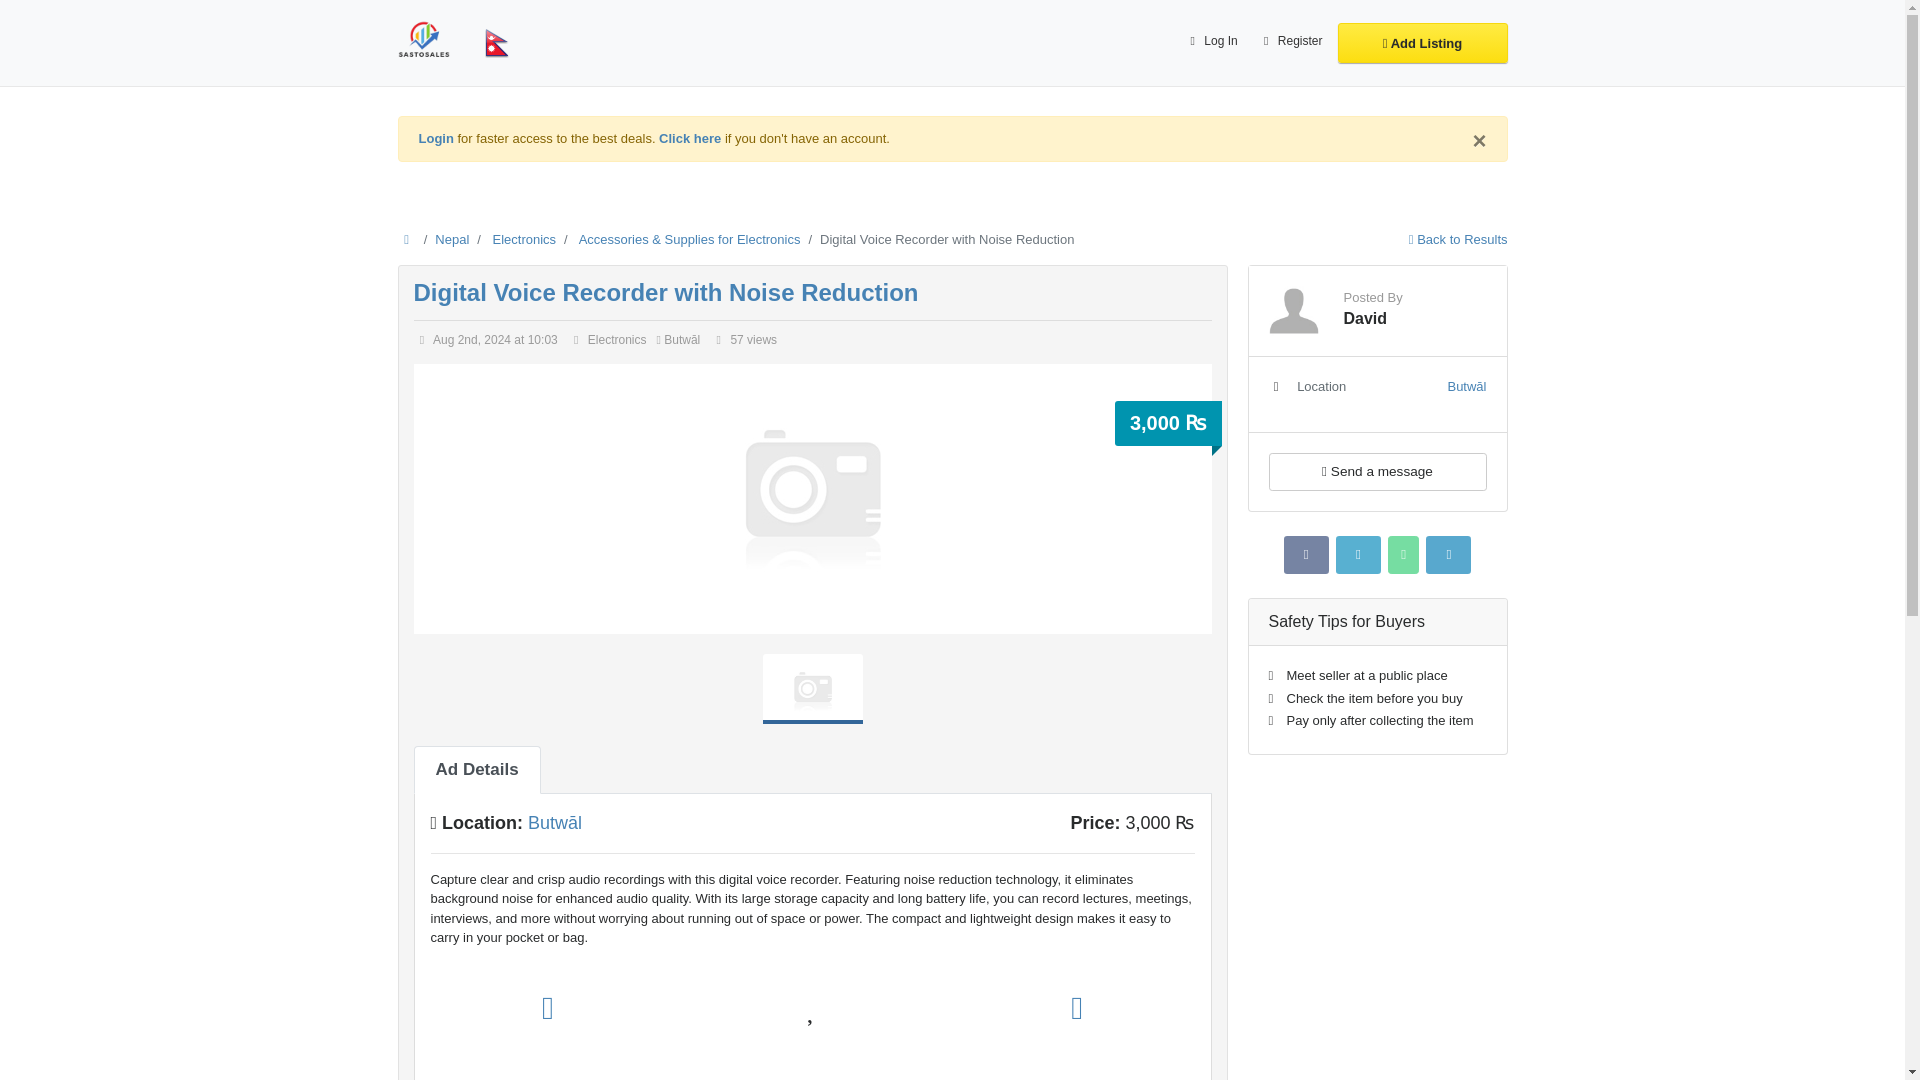 The image size is (1920, 1080). What do you see at coordinates (436, 138) in the screenshot?
I see `Login` at bounding box center [436, 138].